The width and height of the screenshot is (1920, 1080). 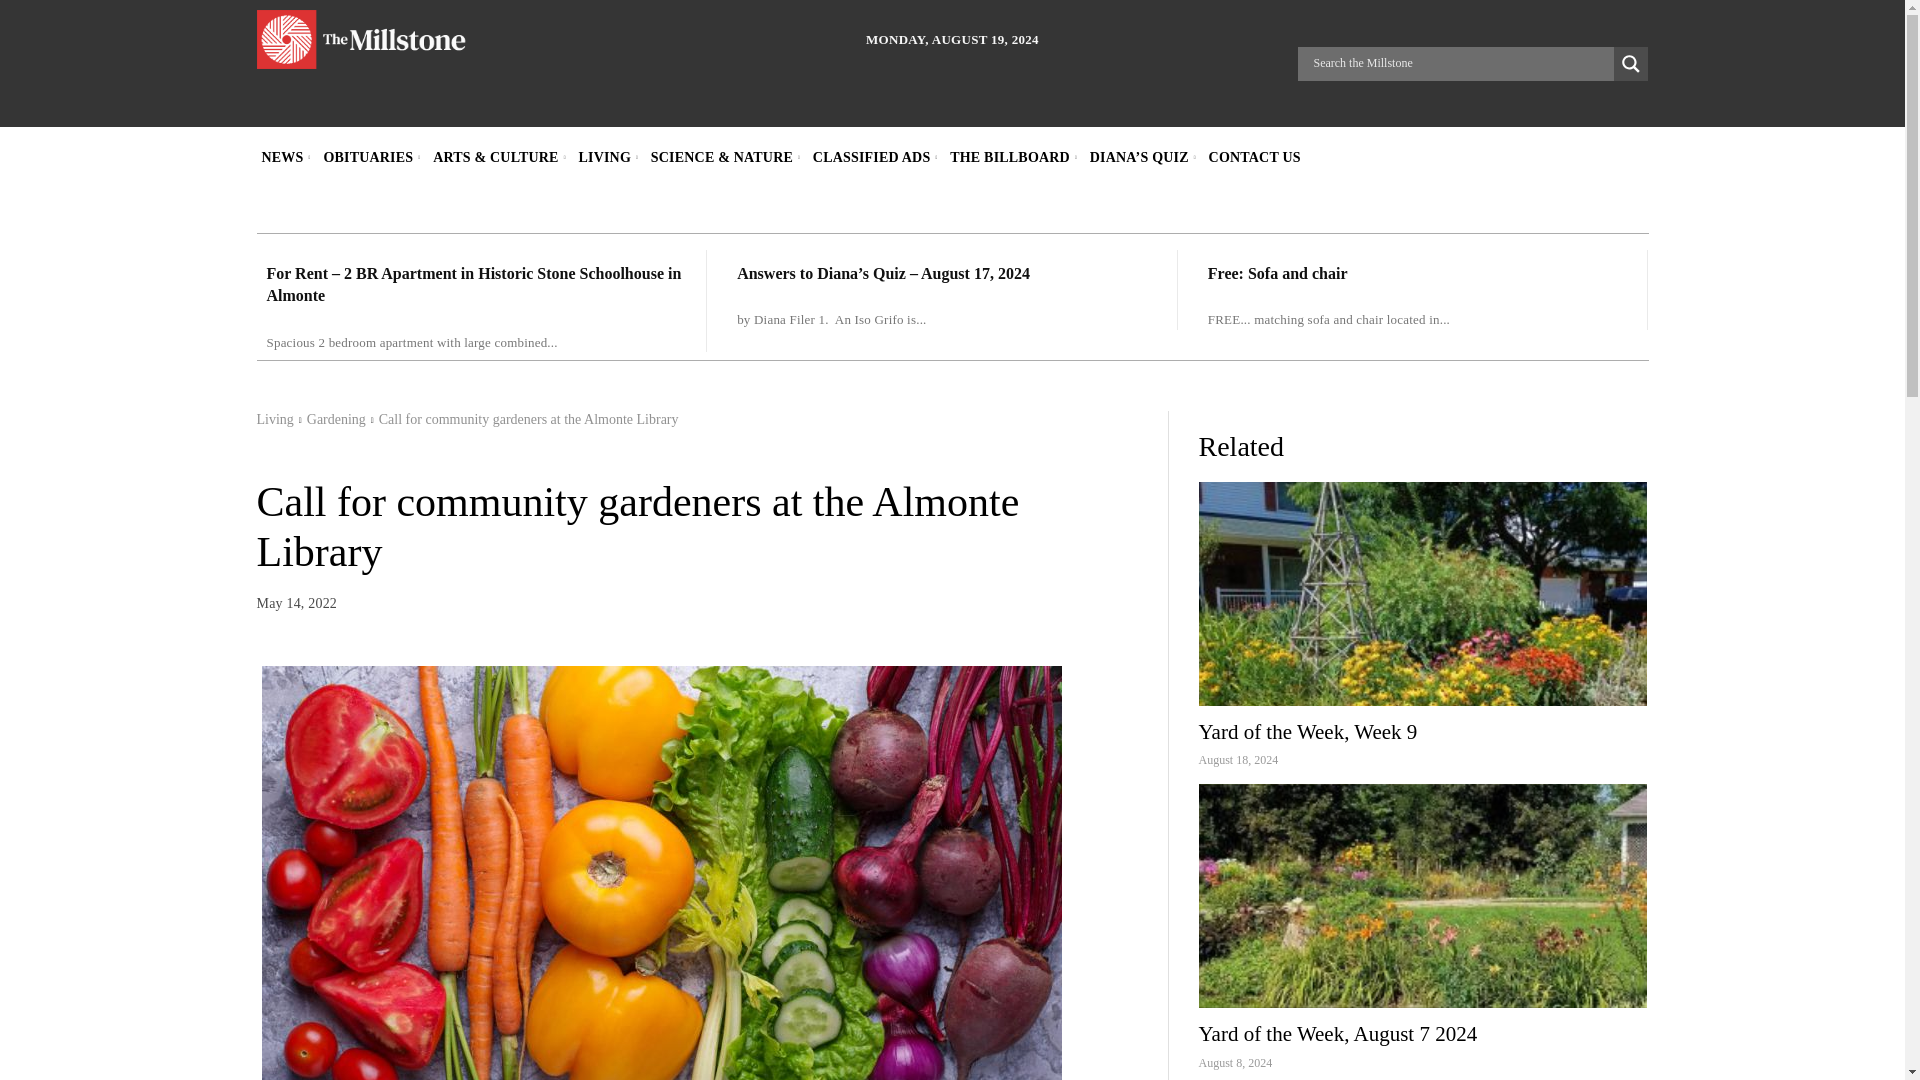 I want to click on THE BILLBOARD, so click(x=1010, y=157).